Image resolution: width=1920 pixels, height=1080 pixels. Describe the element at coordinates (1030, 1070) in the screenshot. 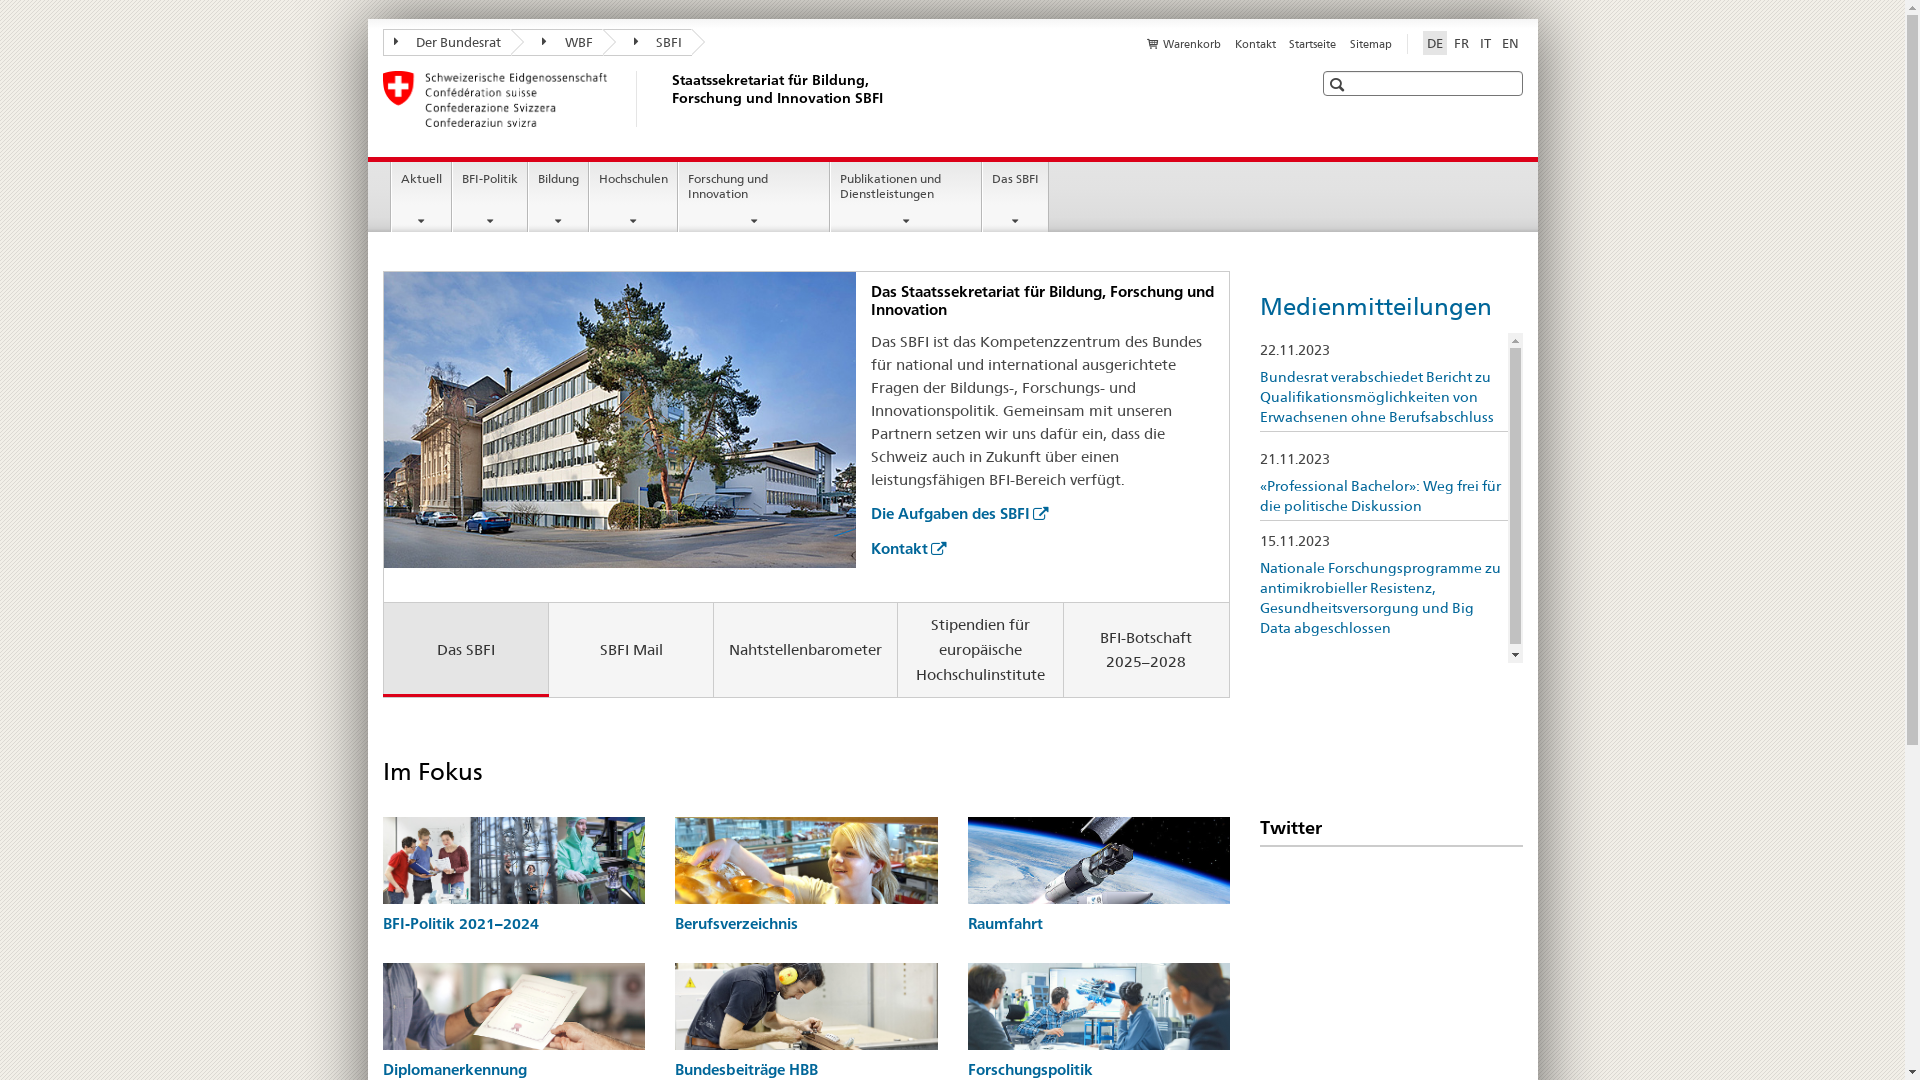

I see `Forschungspolitik` at that location.